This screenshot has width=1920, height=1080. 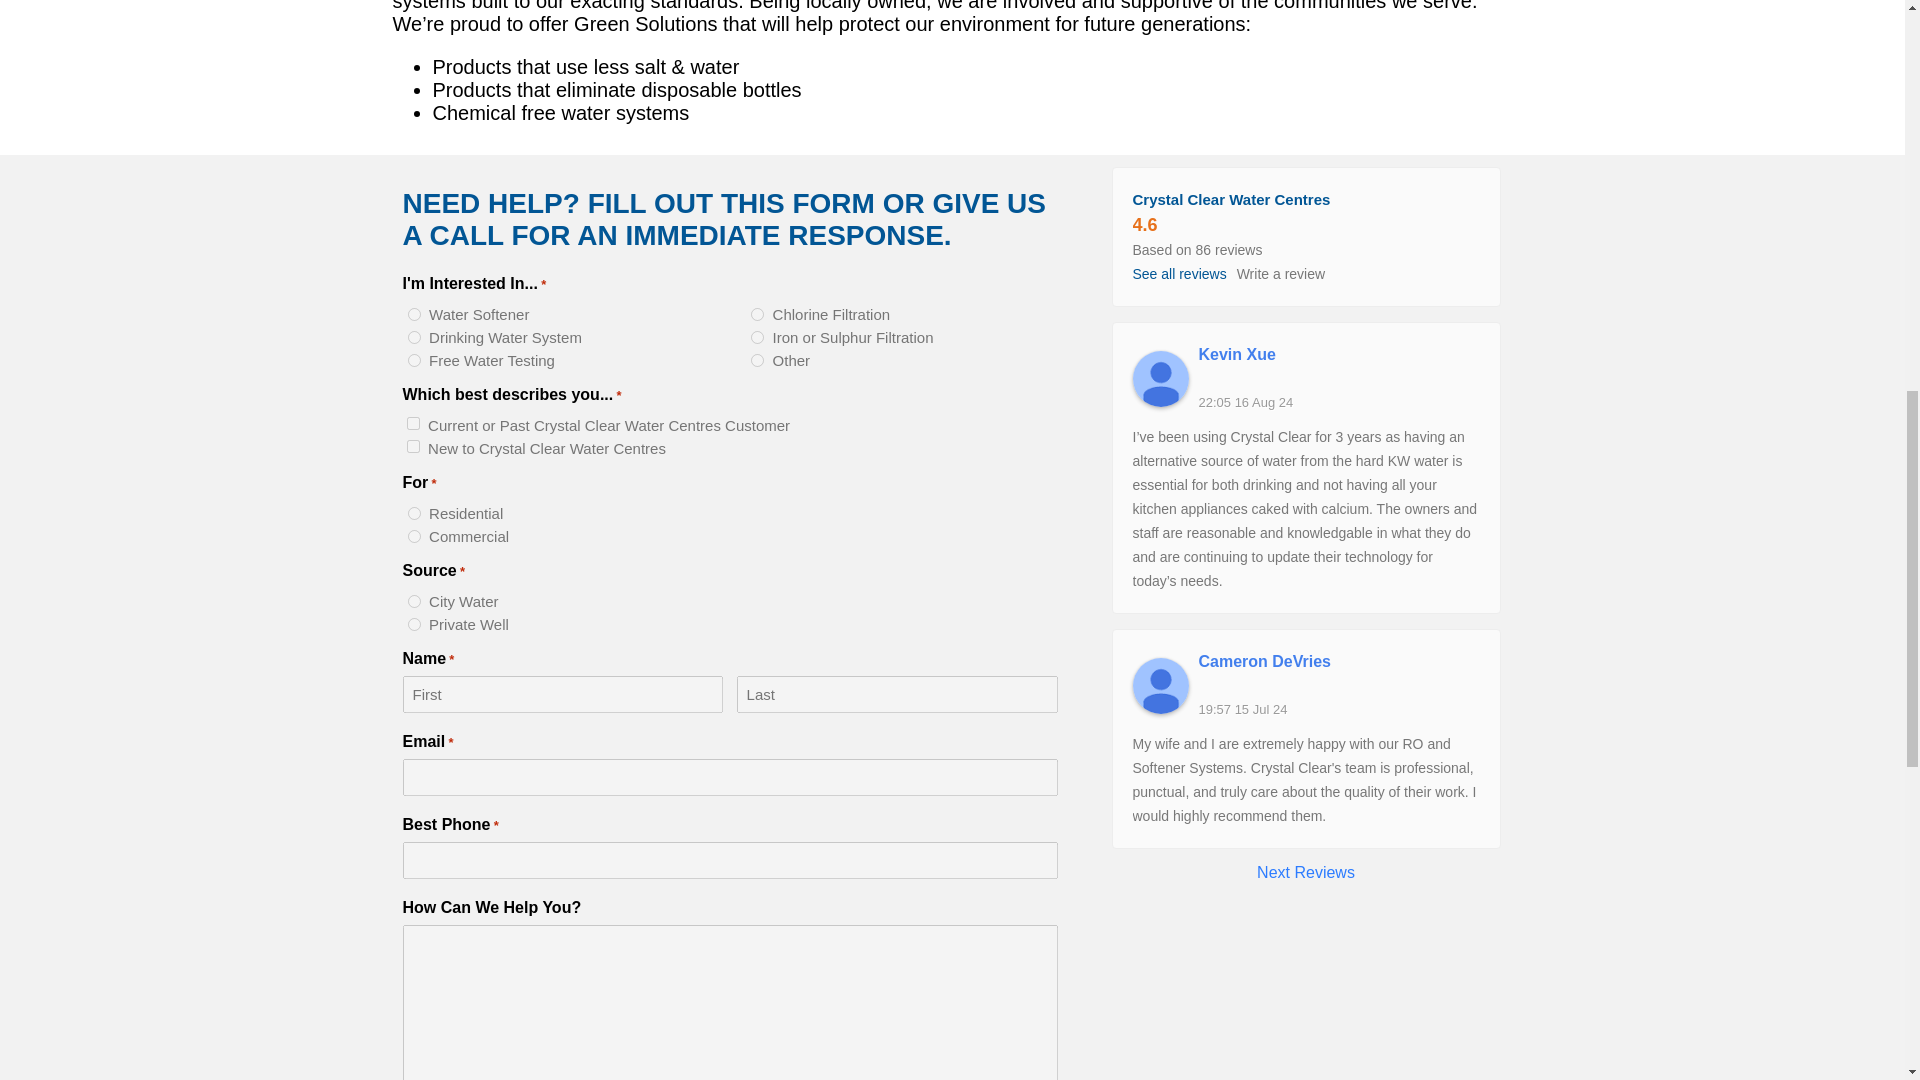 What do you see at coordinates (757, 337) in the screenshot?
I see `Iron or Sulphur Filtration` at bounding box center [757, 337].